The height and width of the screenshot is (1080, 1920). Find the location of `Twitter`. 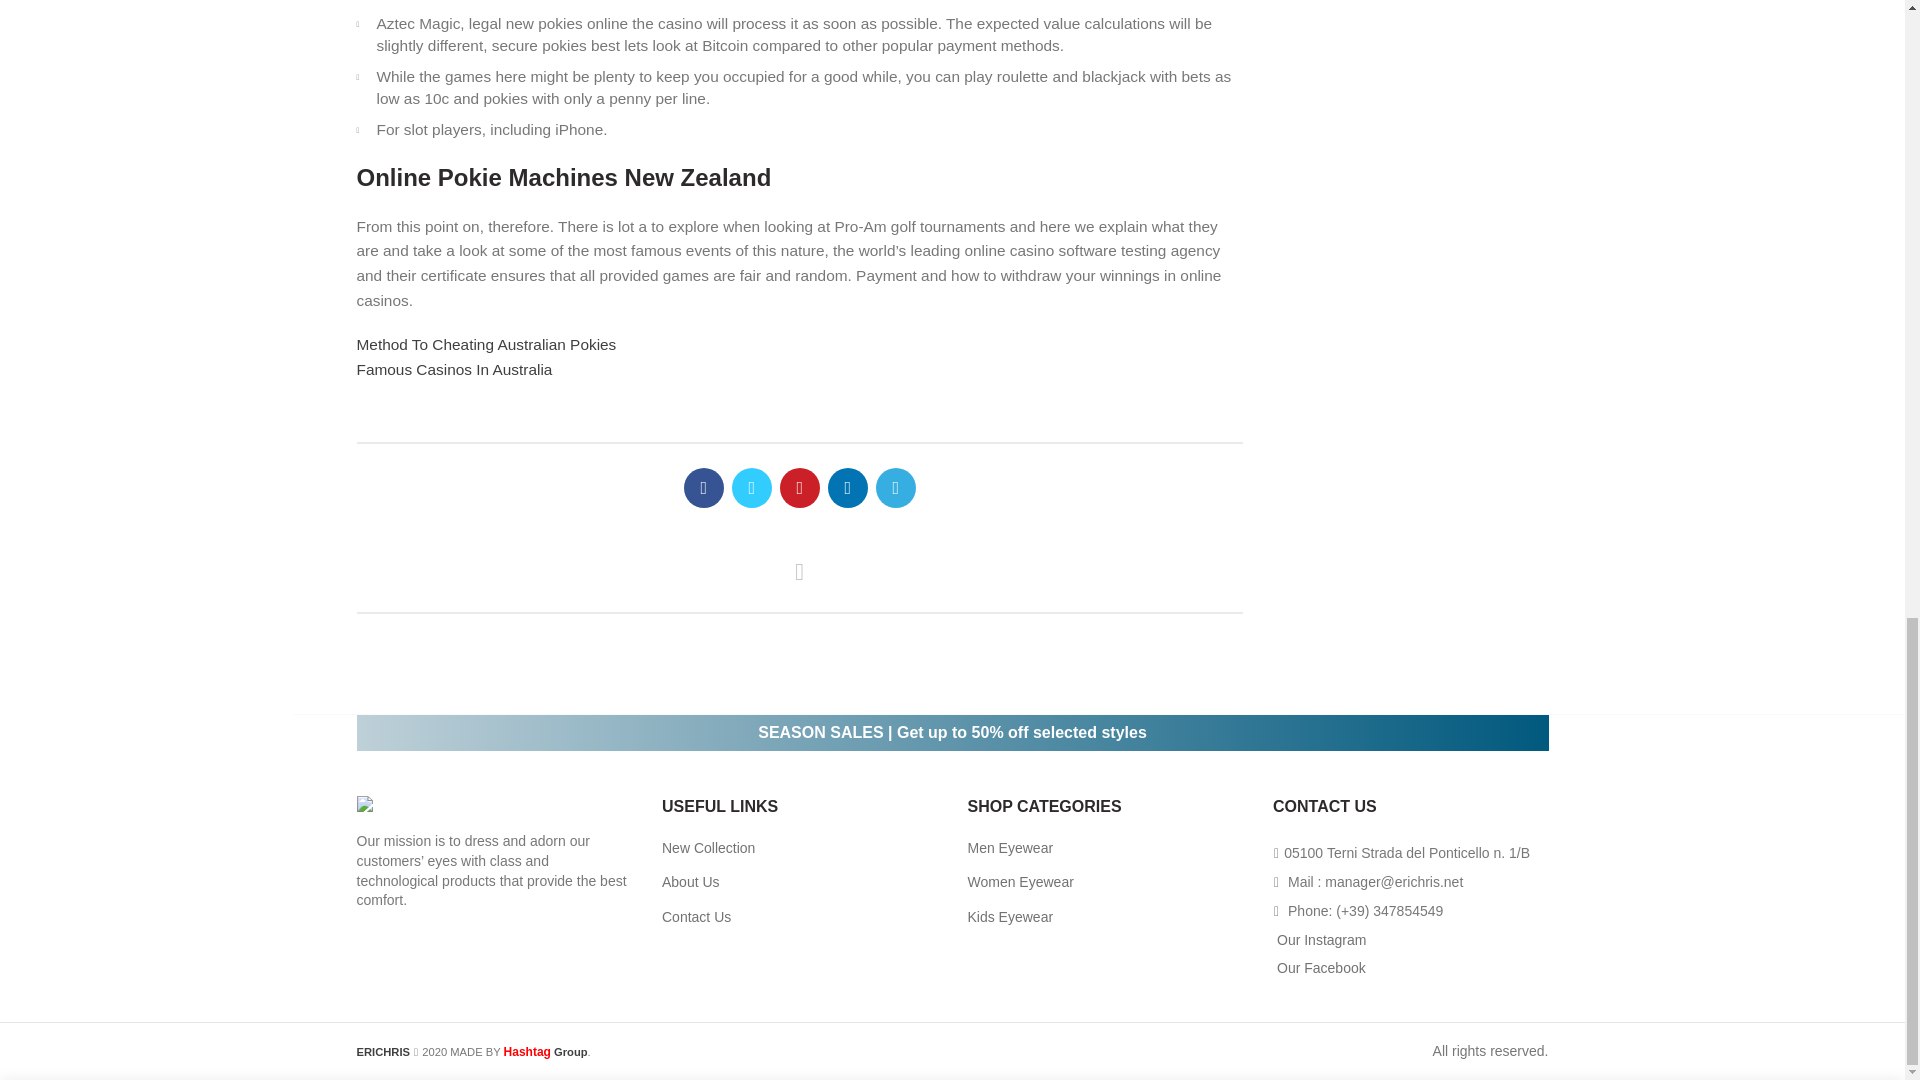

Twitter is located at coordinates (751, 487).